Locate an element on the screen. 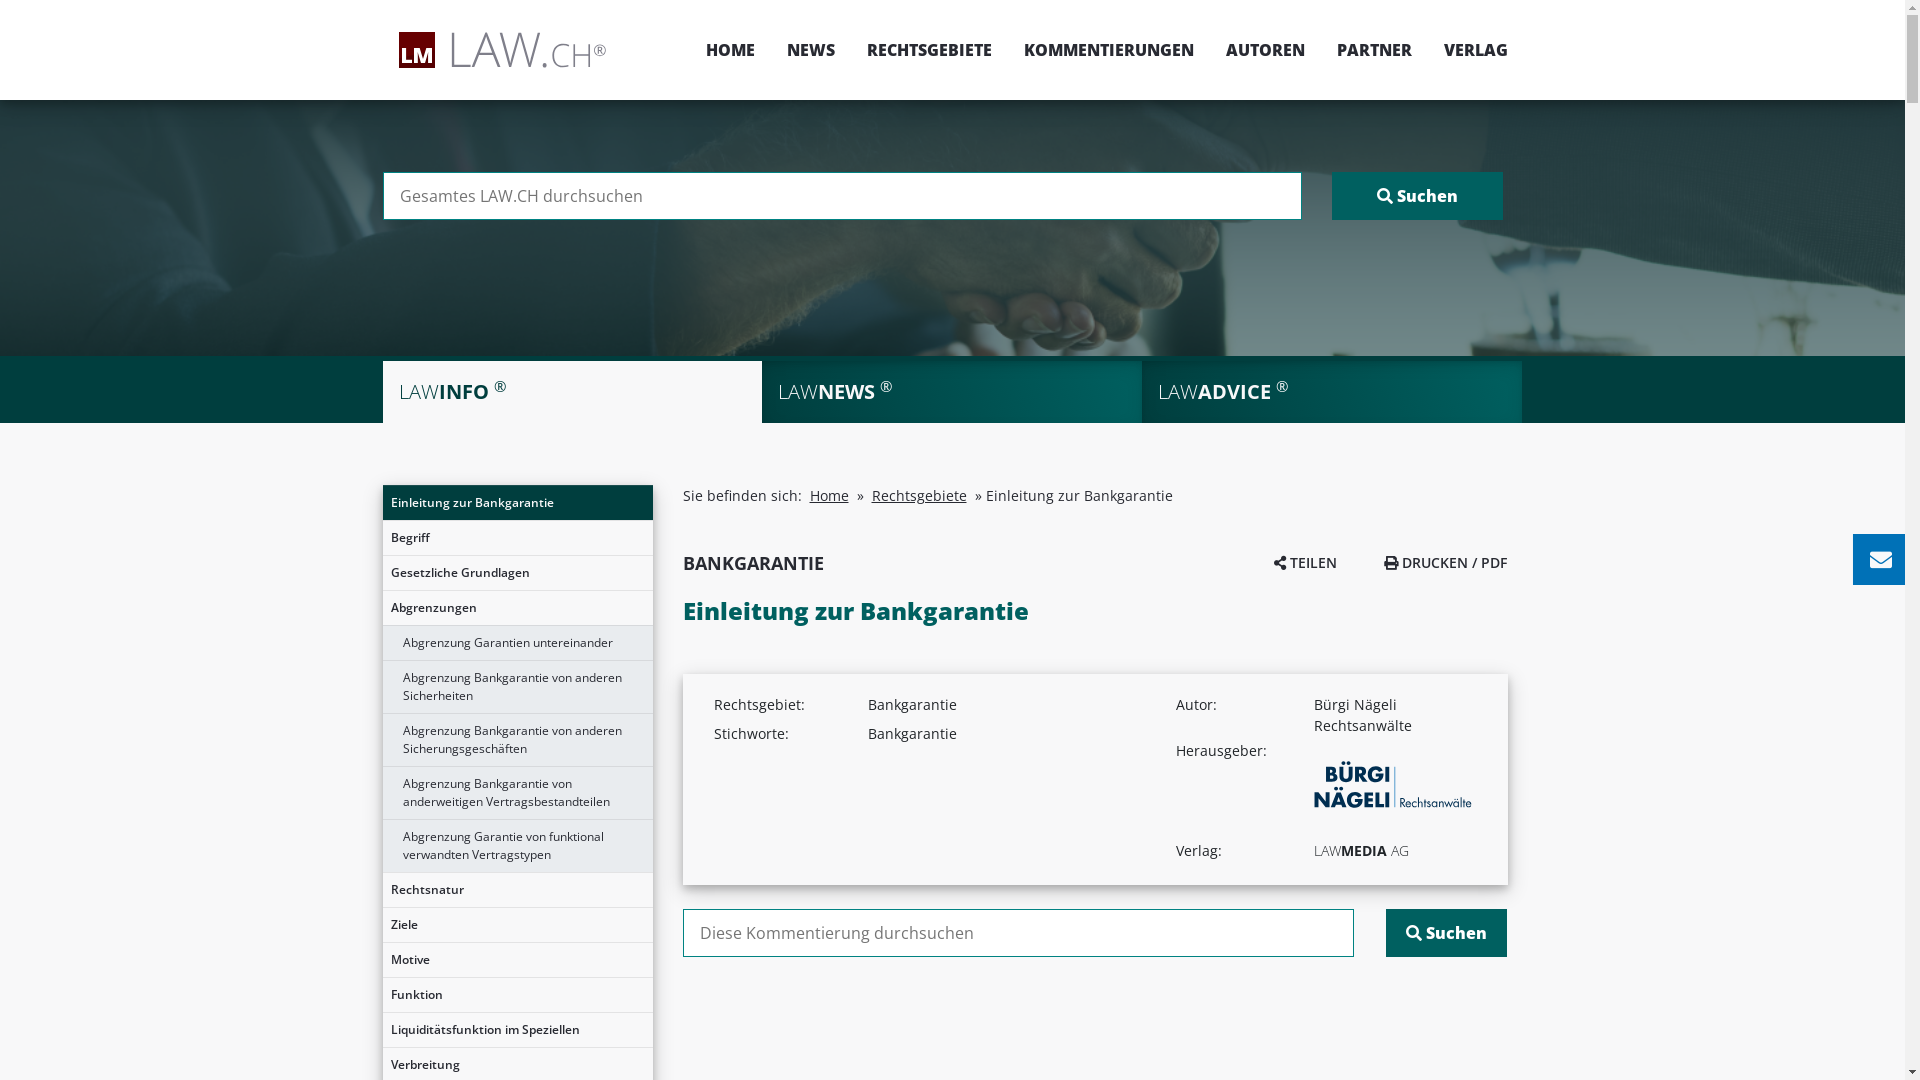 Image resolution: width=1920 pixels, height=1080 pixels. Begriff is located at coordinates (517, 538).